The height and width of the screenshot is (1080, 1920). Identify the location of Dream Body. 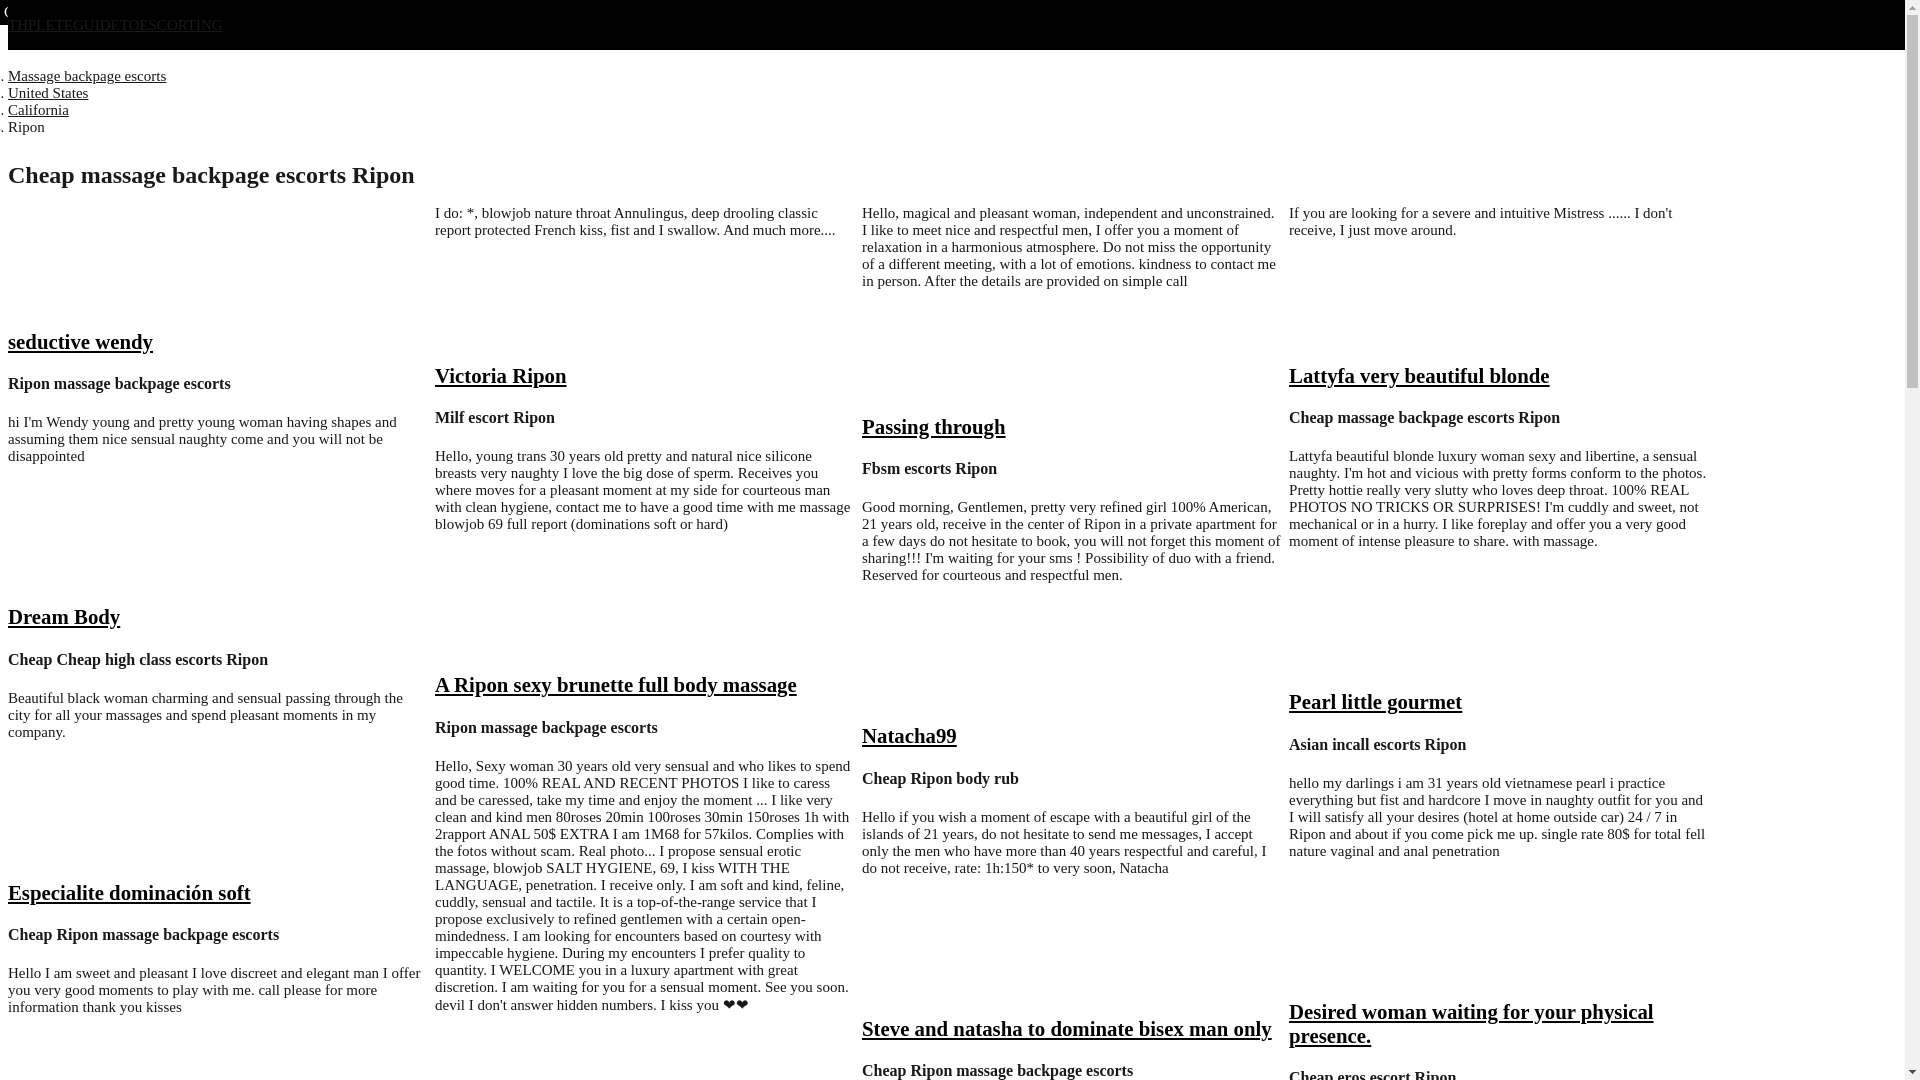
(63, 616).